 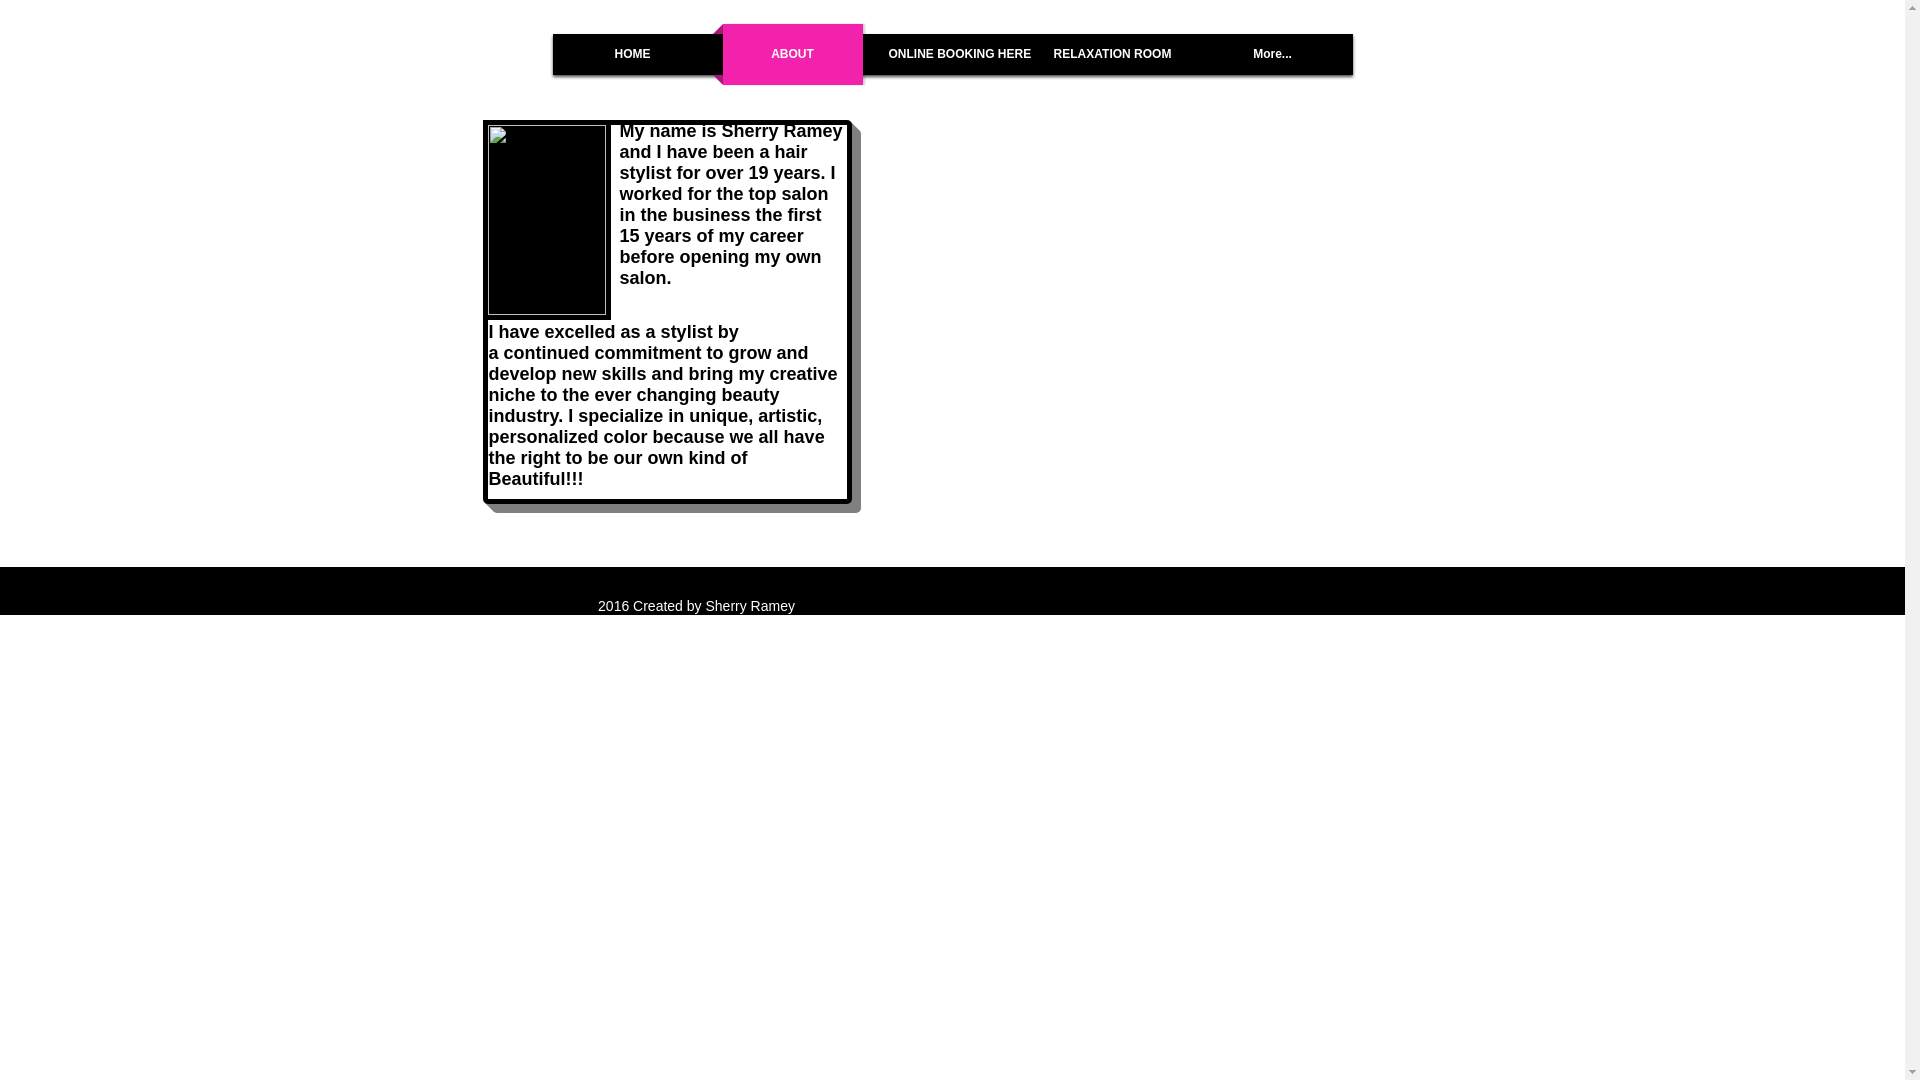 What do you see at coordinates (792, 54) in the screenshot?
I see `ABOUT` at bounding box center [792, 54].